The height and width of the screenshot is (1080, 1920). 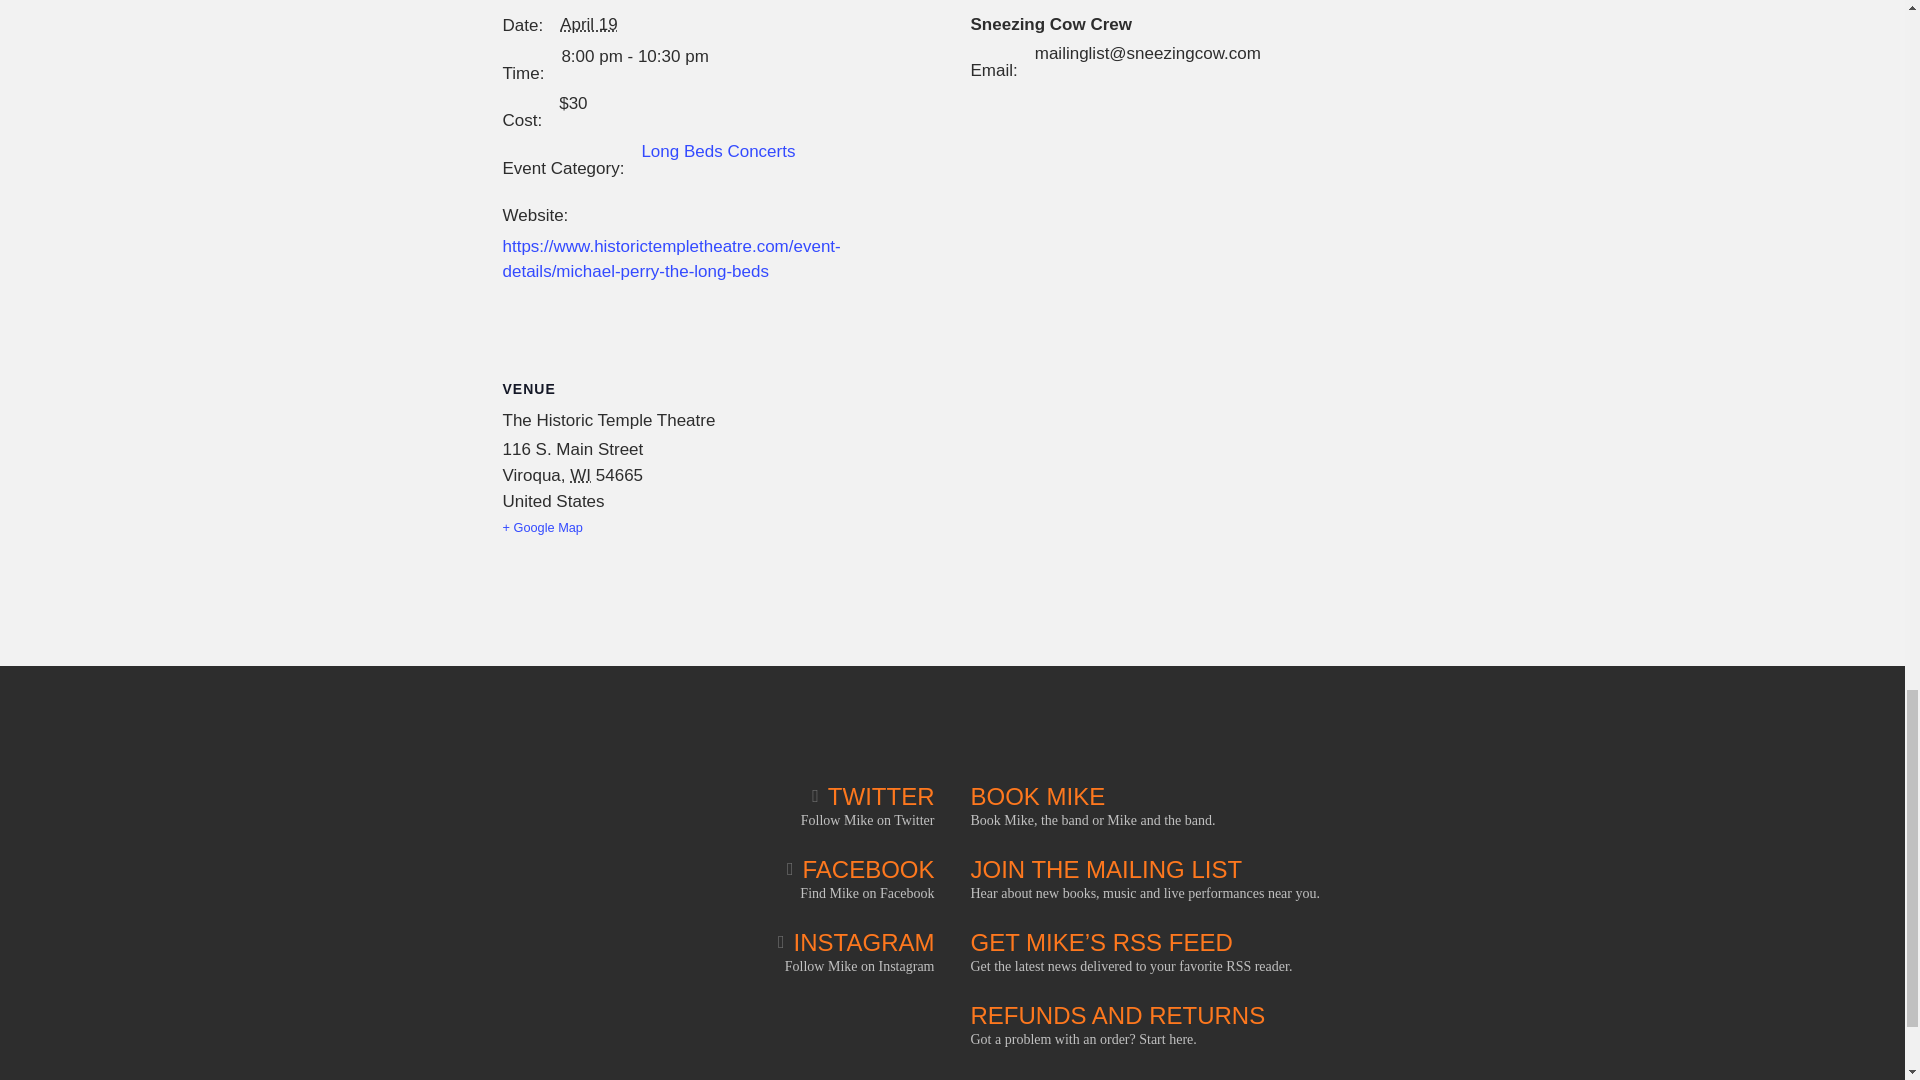 I want to click on Click to view a Google Map, so click(x=572, y=528).